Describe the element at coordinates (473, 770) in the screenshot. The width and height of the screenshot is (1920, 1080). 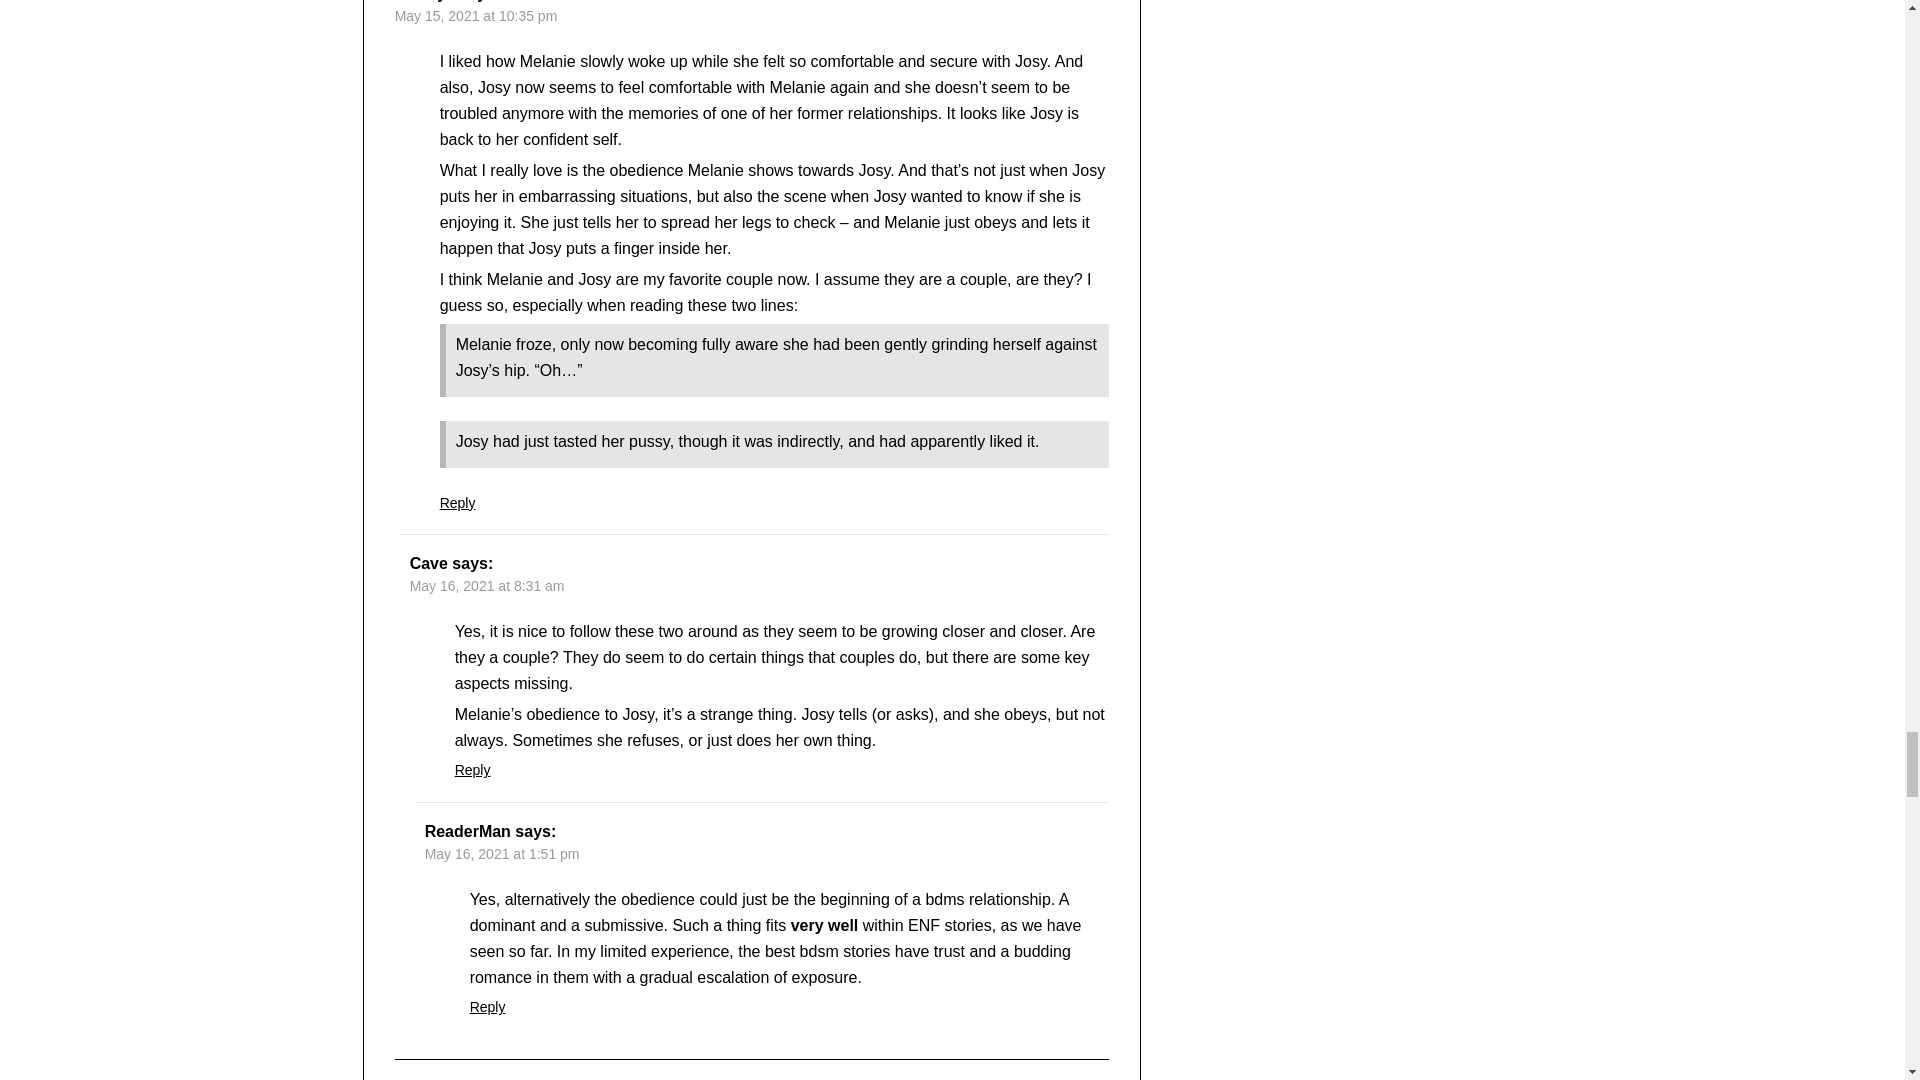
I see `Reply` at that location.